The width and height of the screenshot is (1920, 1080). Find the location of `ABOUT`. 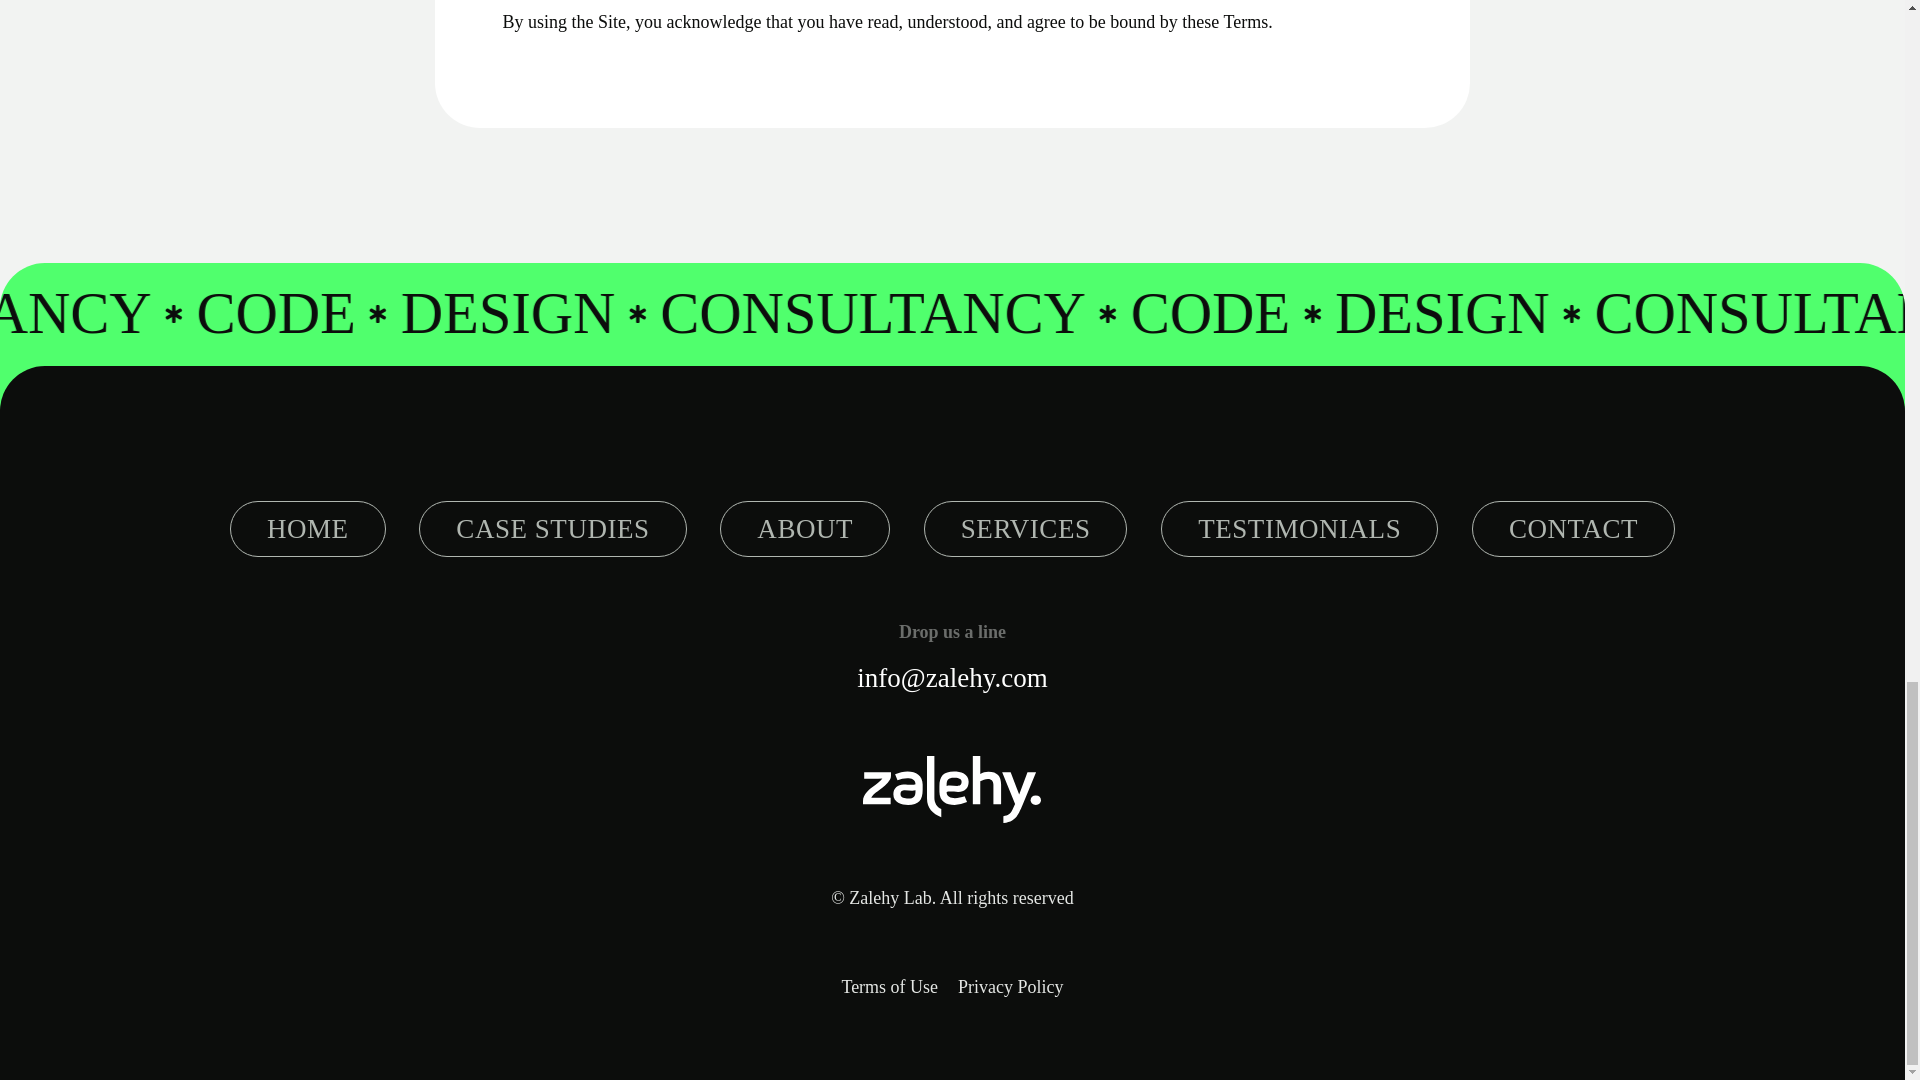

ABOUT is located at coordinates (805, 529).